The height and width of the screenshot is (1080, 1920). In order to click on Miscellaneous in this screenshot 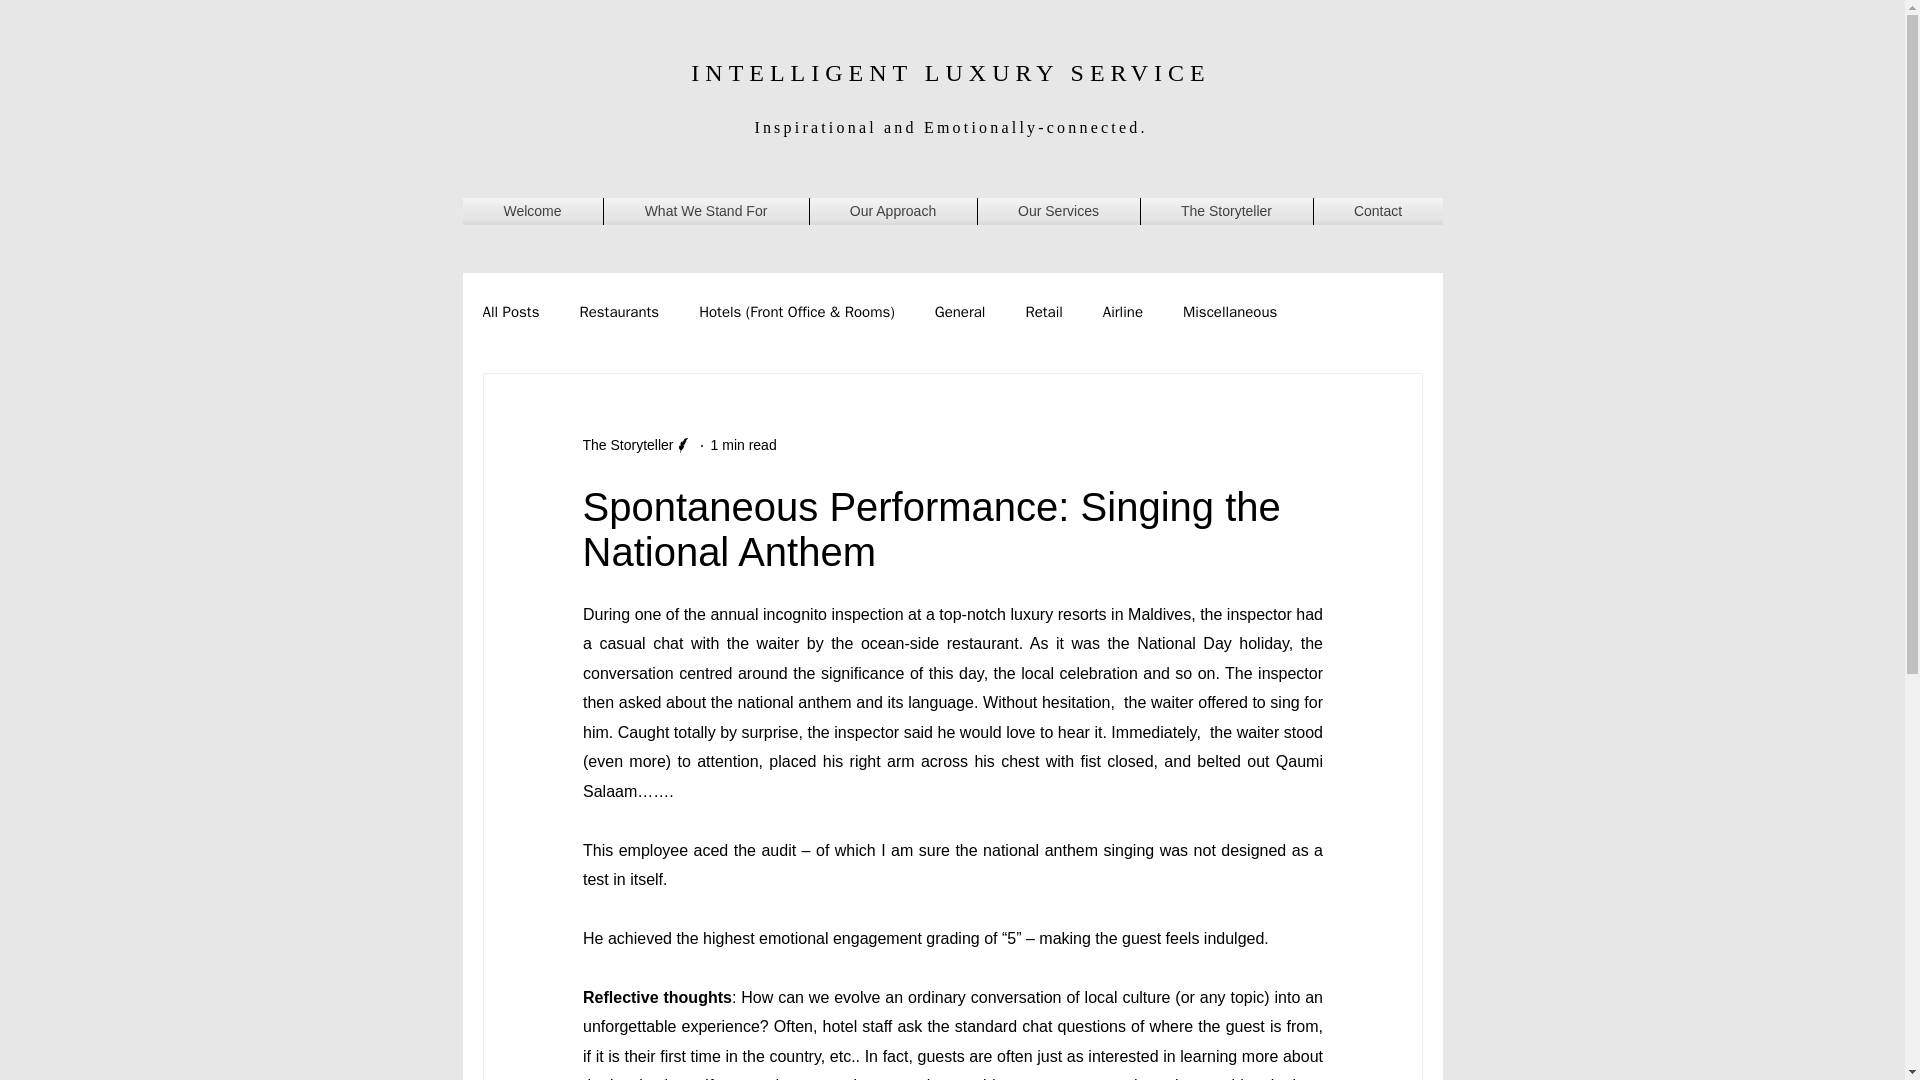, I will do `click(1229, 312)`.